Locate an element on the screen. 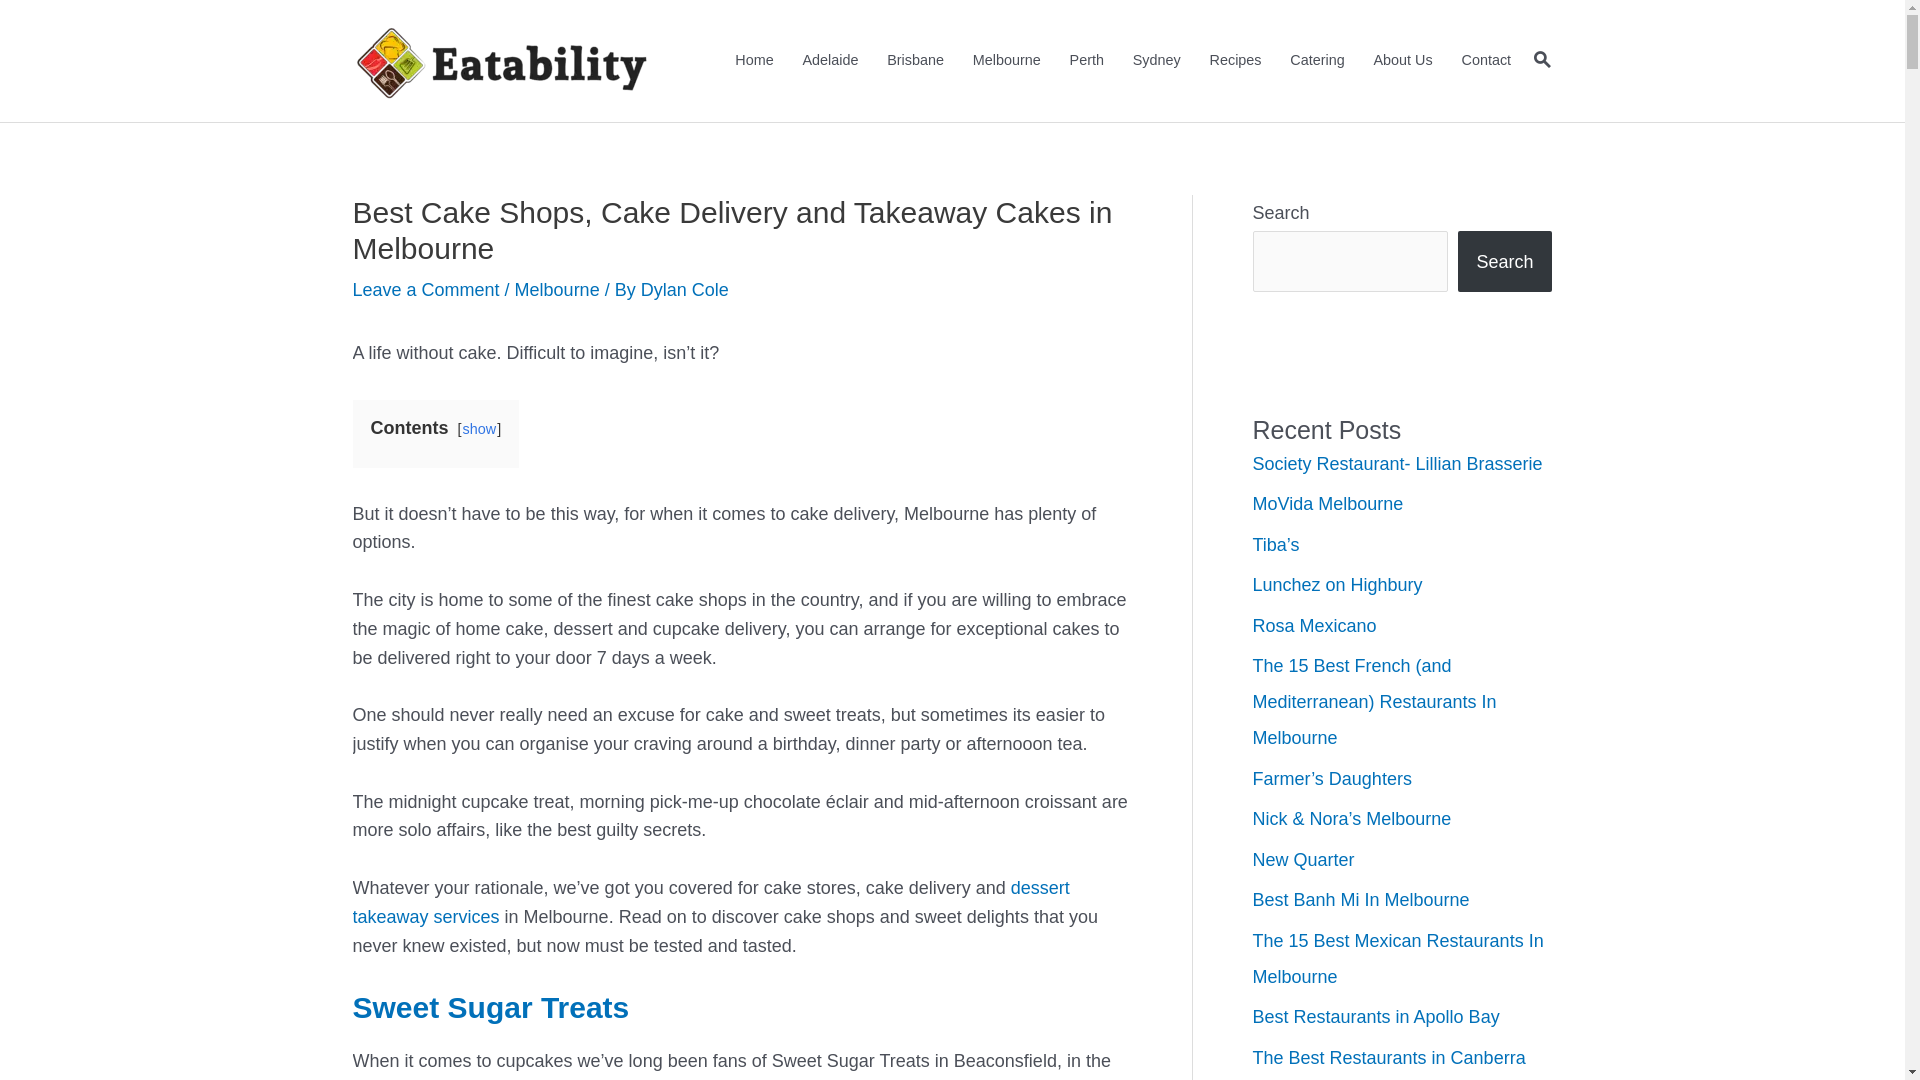 The image size is (1920, 1080). Dylan Cole is located at coordinates (685, 290).